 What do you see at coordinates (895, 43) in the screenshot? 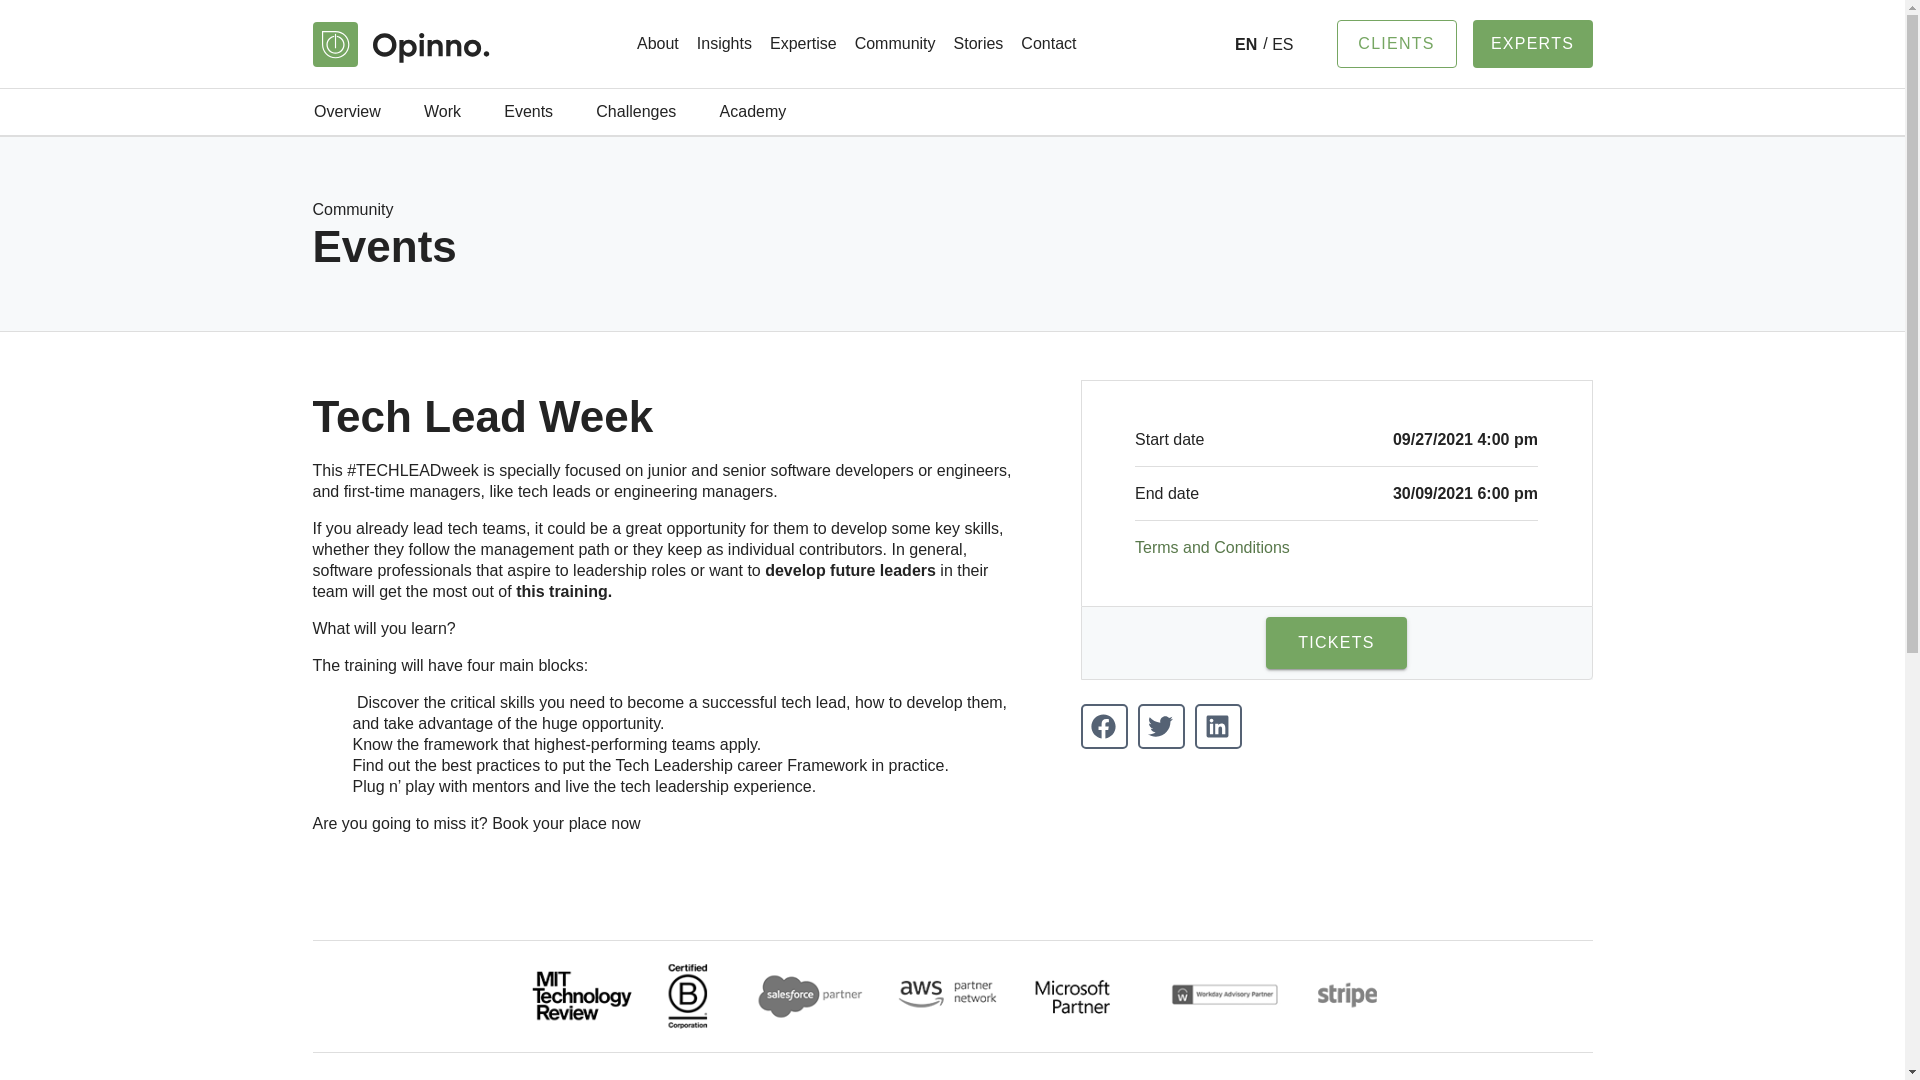
I see `Community` at bounding box center [895, 43].